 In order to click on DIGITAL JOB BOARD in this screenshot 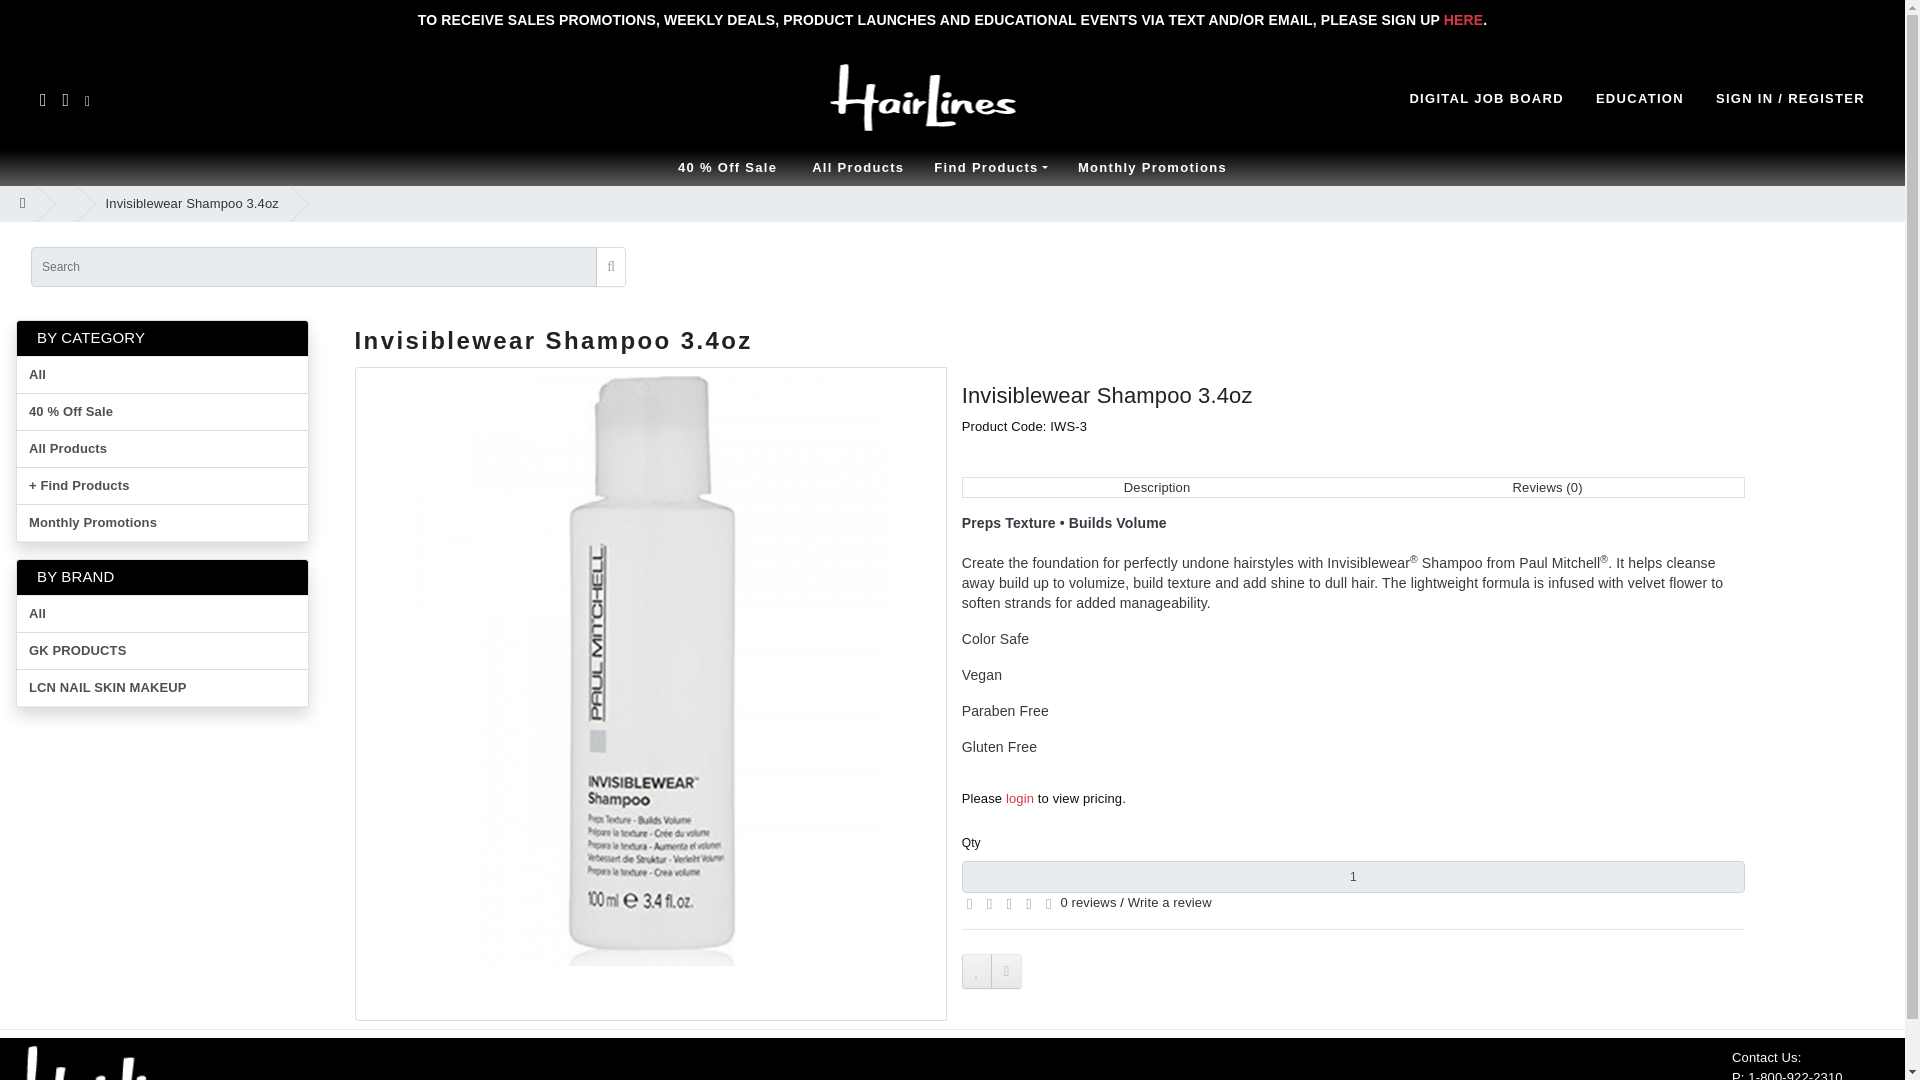, I will do `click(1486, 99)`.